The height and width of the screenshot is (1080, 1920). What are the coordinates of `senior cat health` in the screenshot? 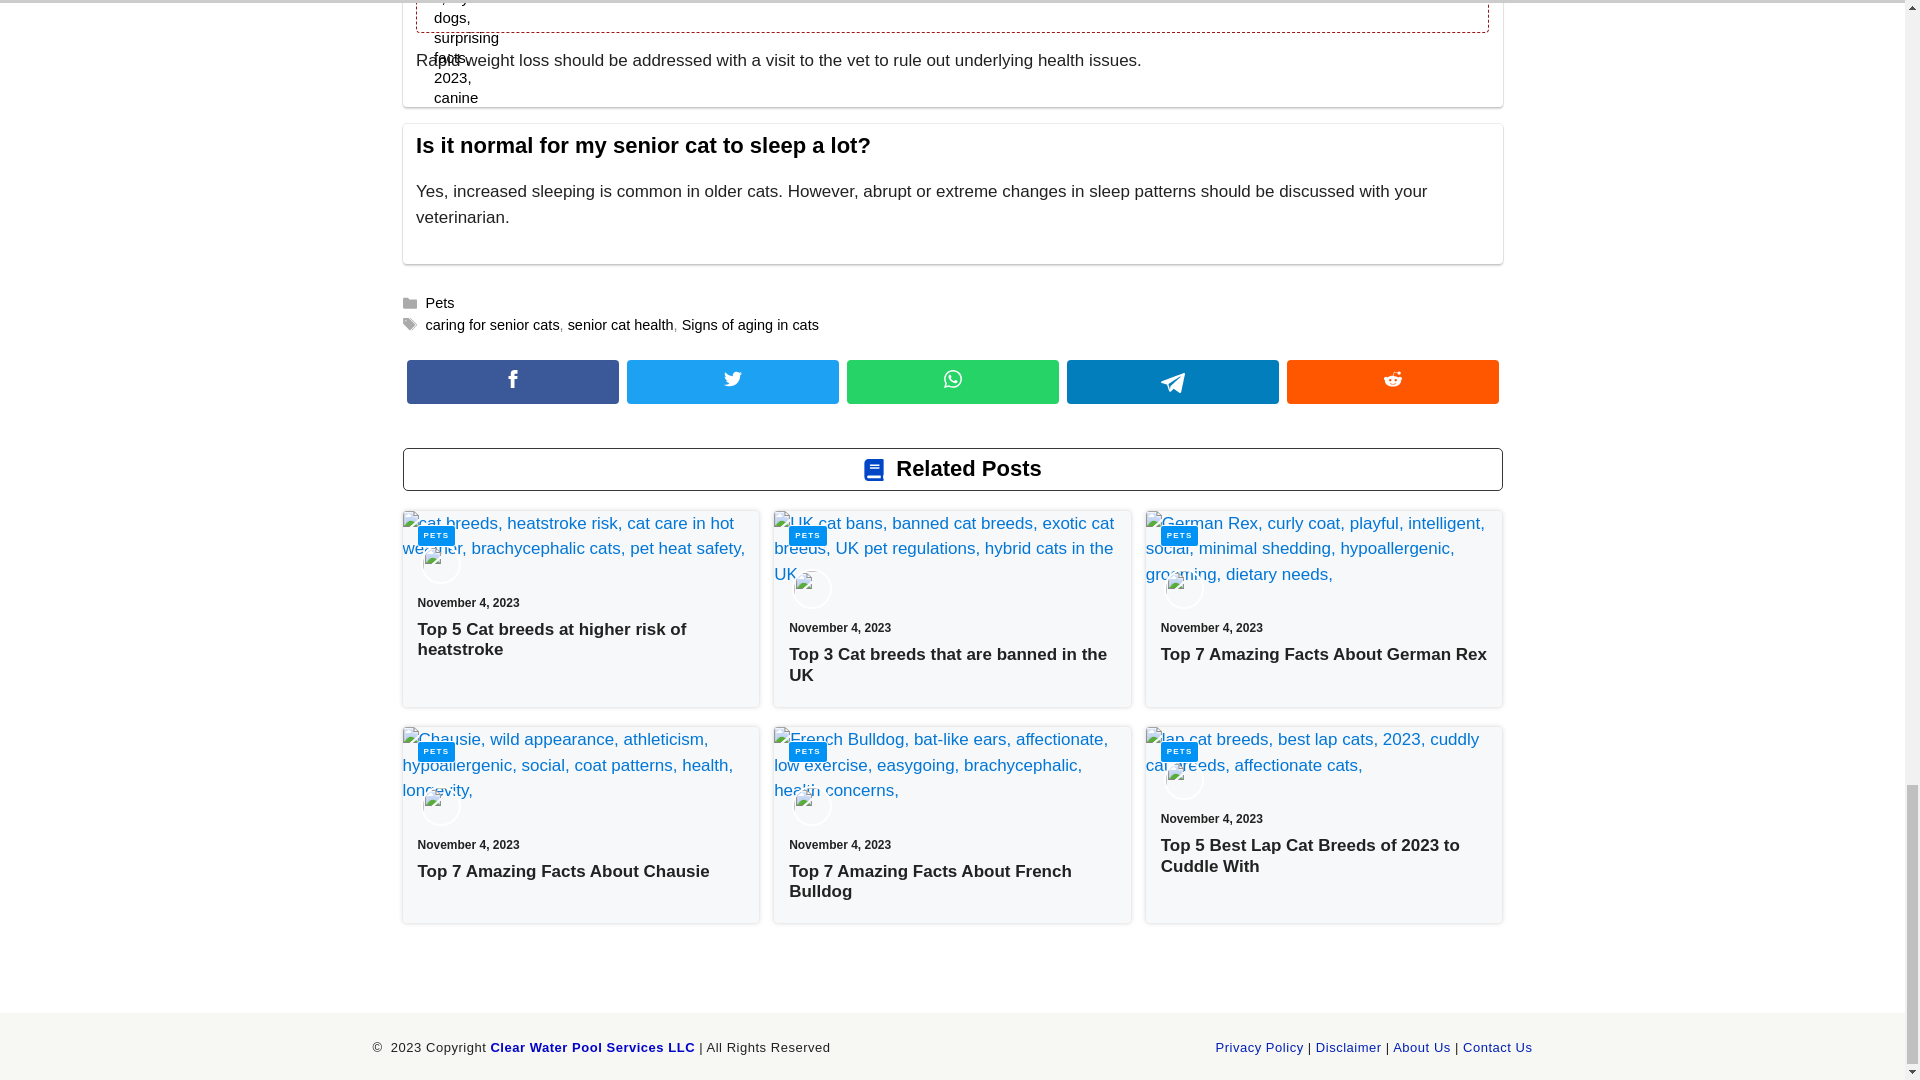 It's located at (620, 324).